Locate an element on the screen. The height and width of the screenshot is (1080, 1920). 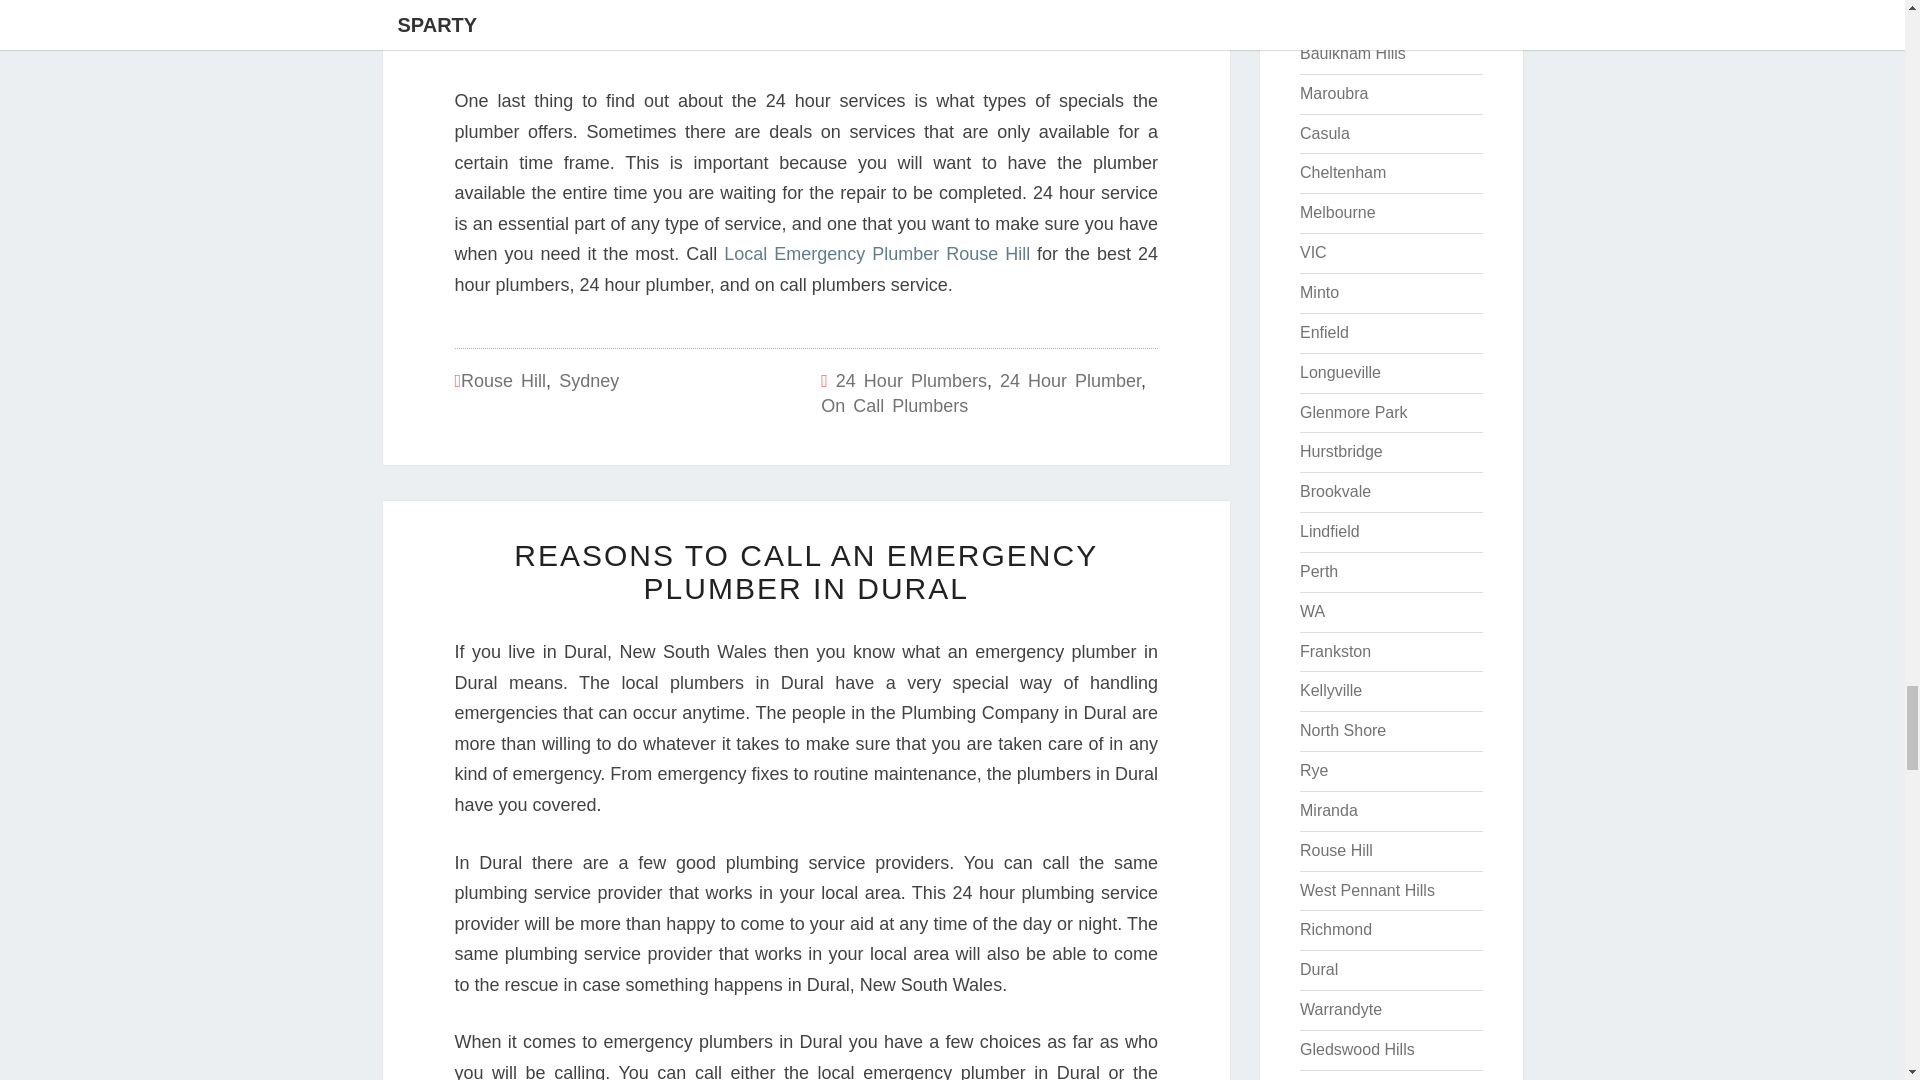
24 Hour Plumber is located at coordinates (1070, 380).